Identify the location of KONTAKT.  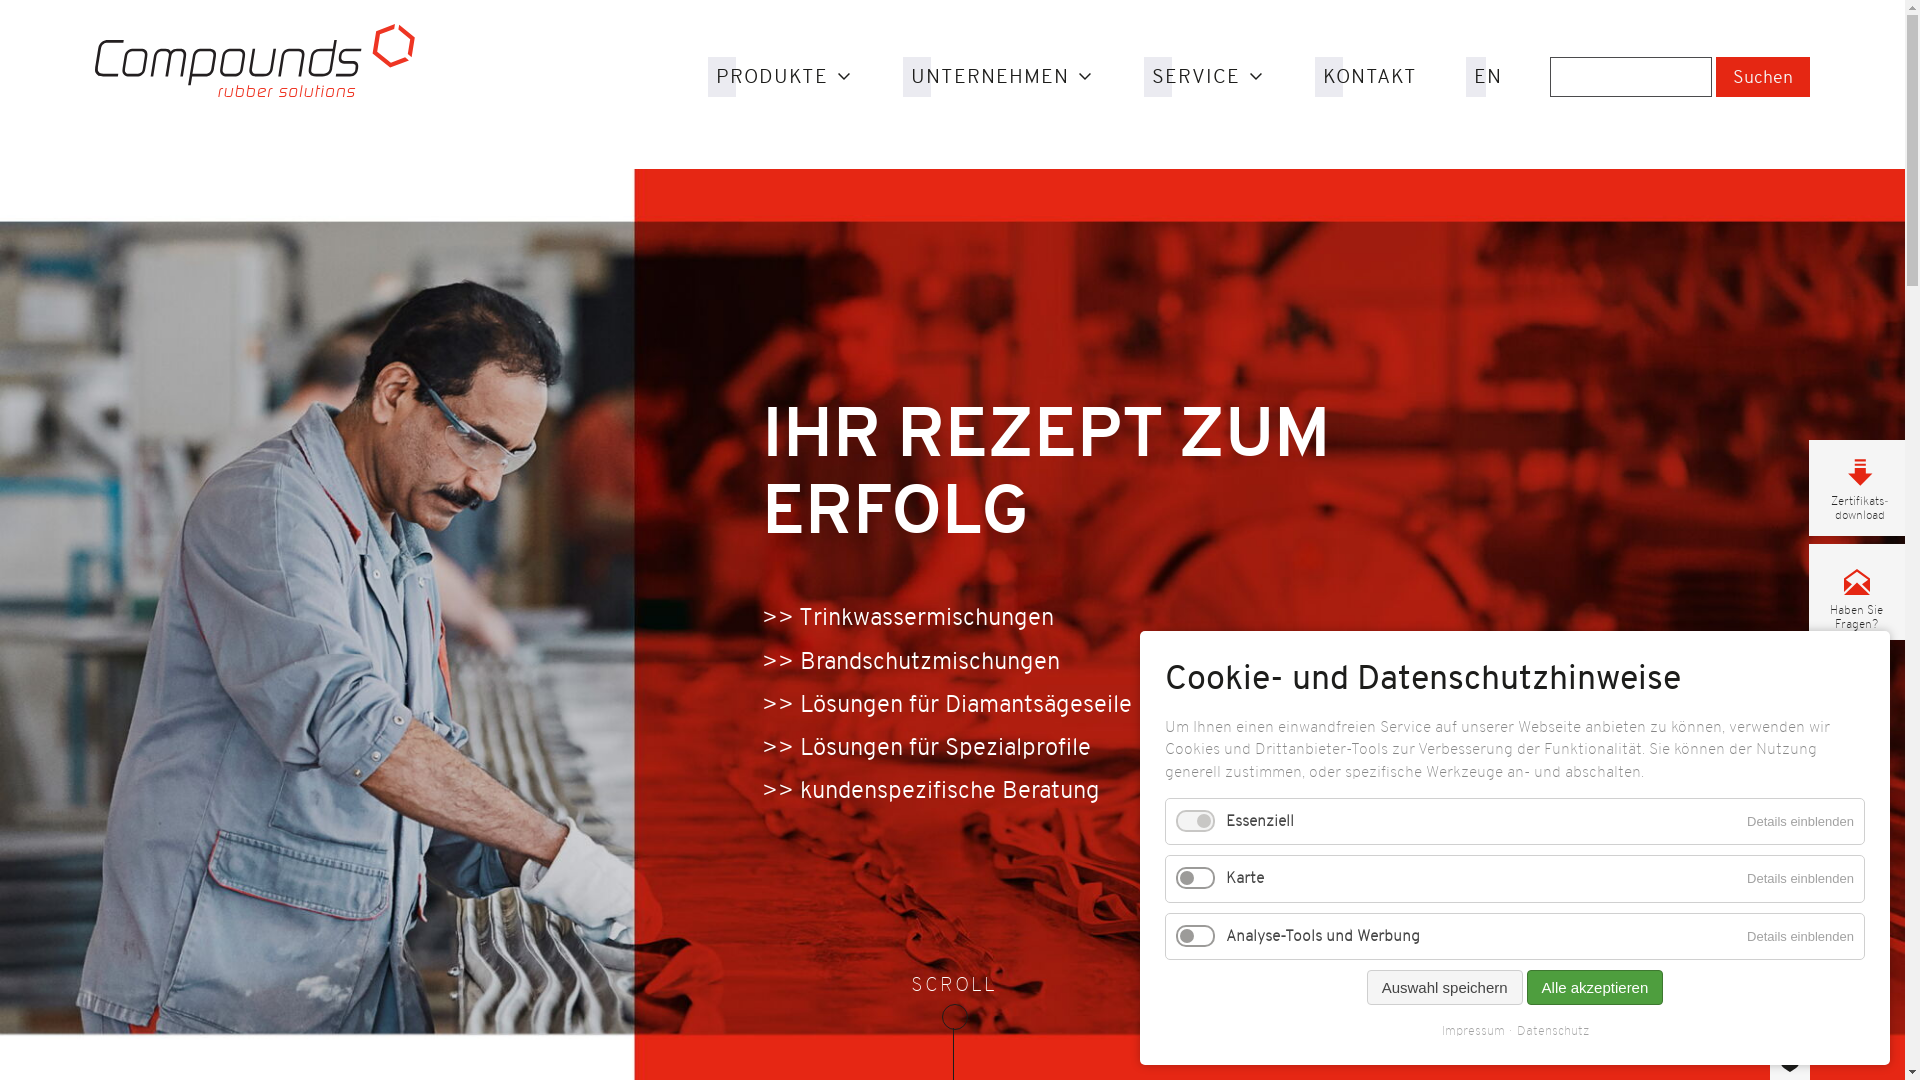
(1370, 77).